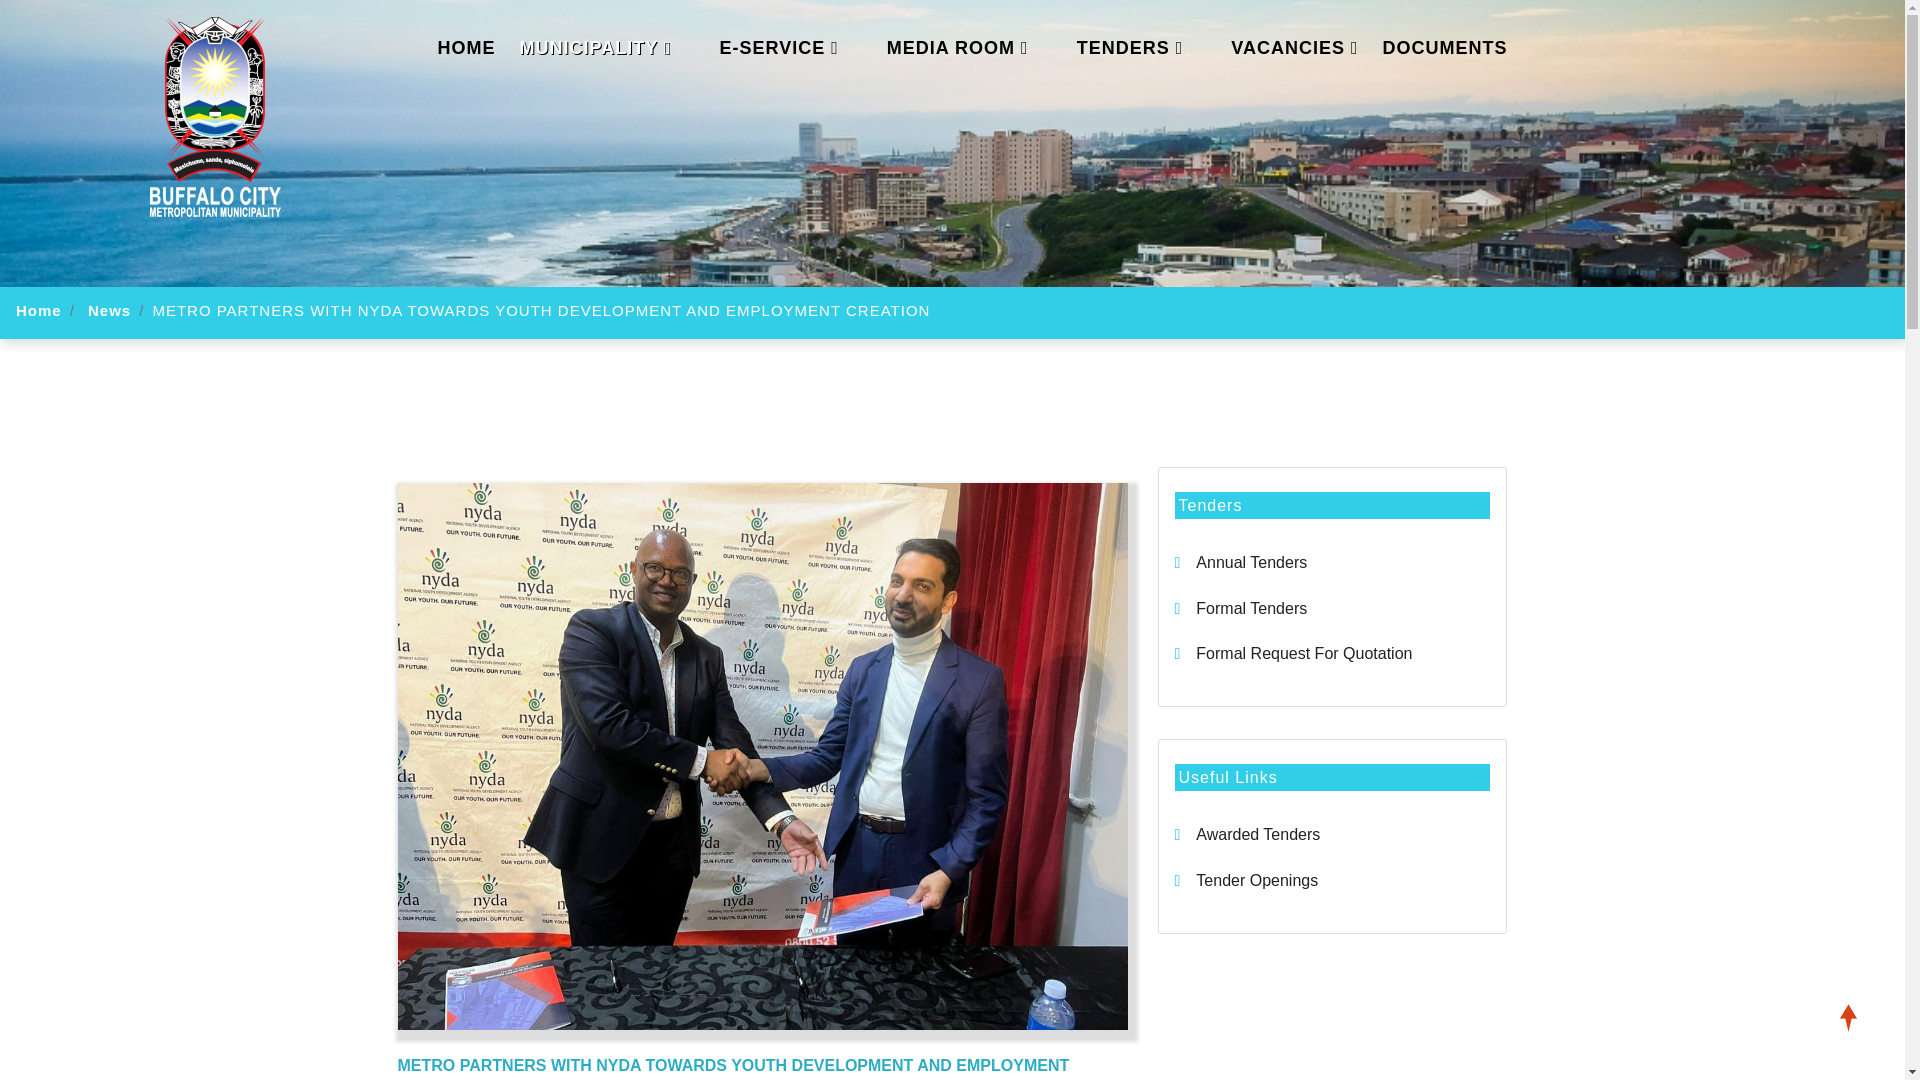 This screenshot has width=1920, height=1080. Describe the element at coordinates (778, 48) in the screenshot. I see `E-SERVICE` at that location.